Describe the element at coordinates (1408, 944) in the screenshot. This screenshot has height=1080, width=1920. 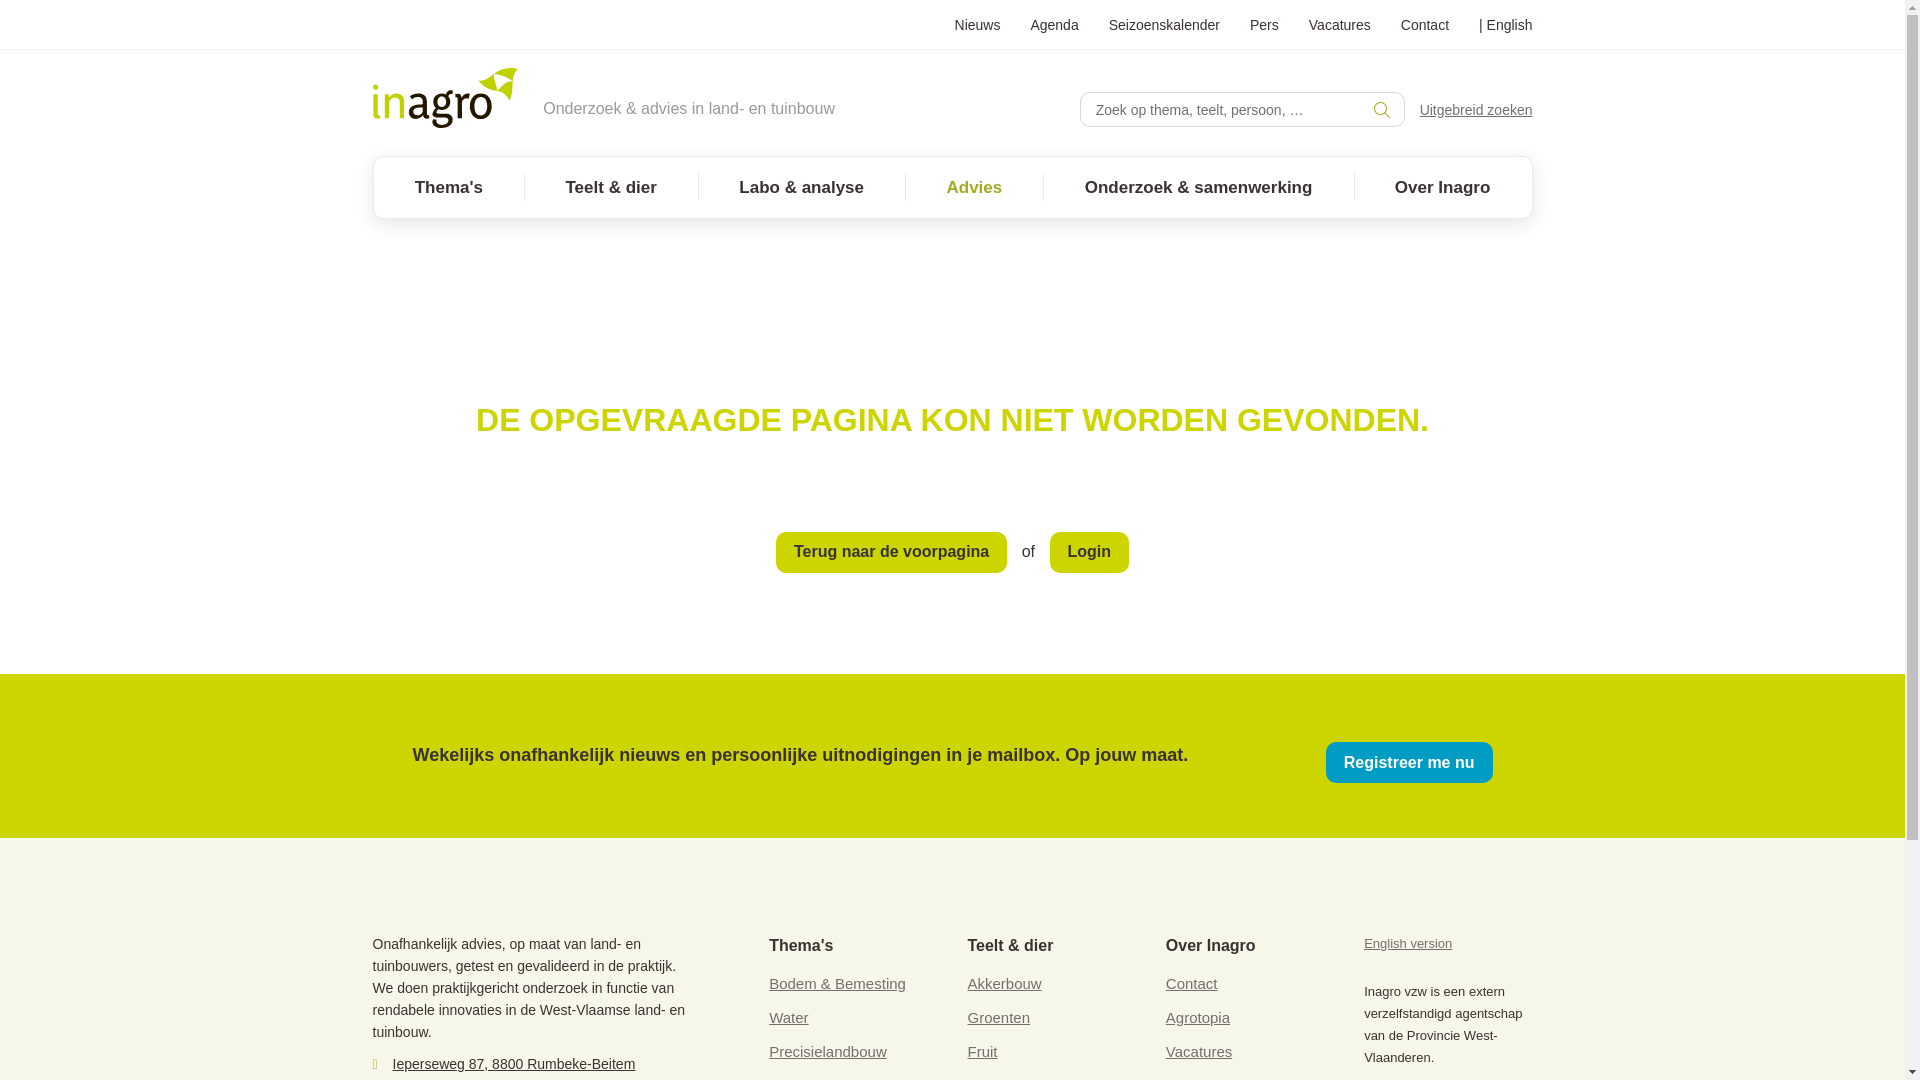
I see `English version` at that location.